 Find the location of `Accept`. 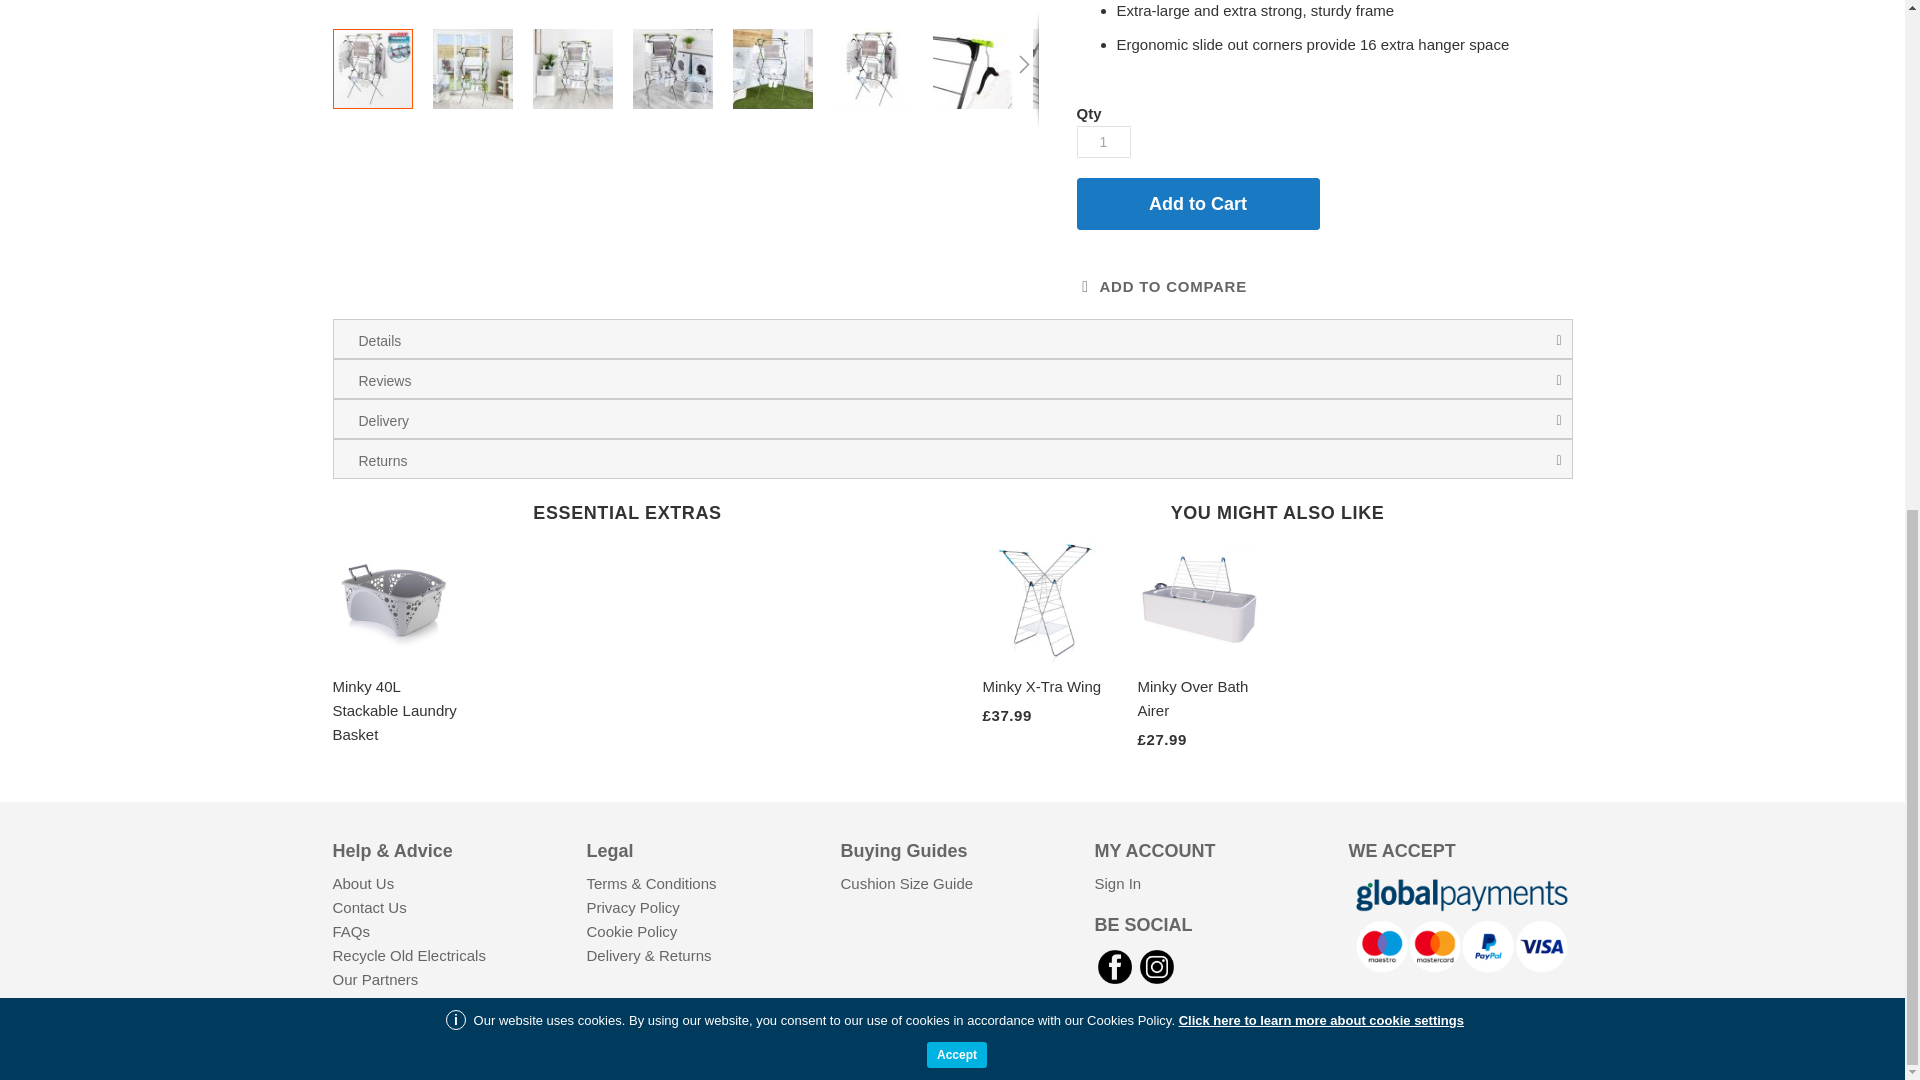

Accept is located at coordinates (956, 90).